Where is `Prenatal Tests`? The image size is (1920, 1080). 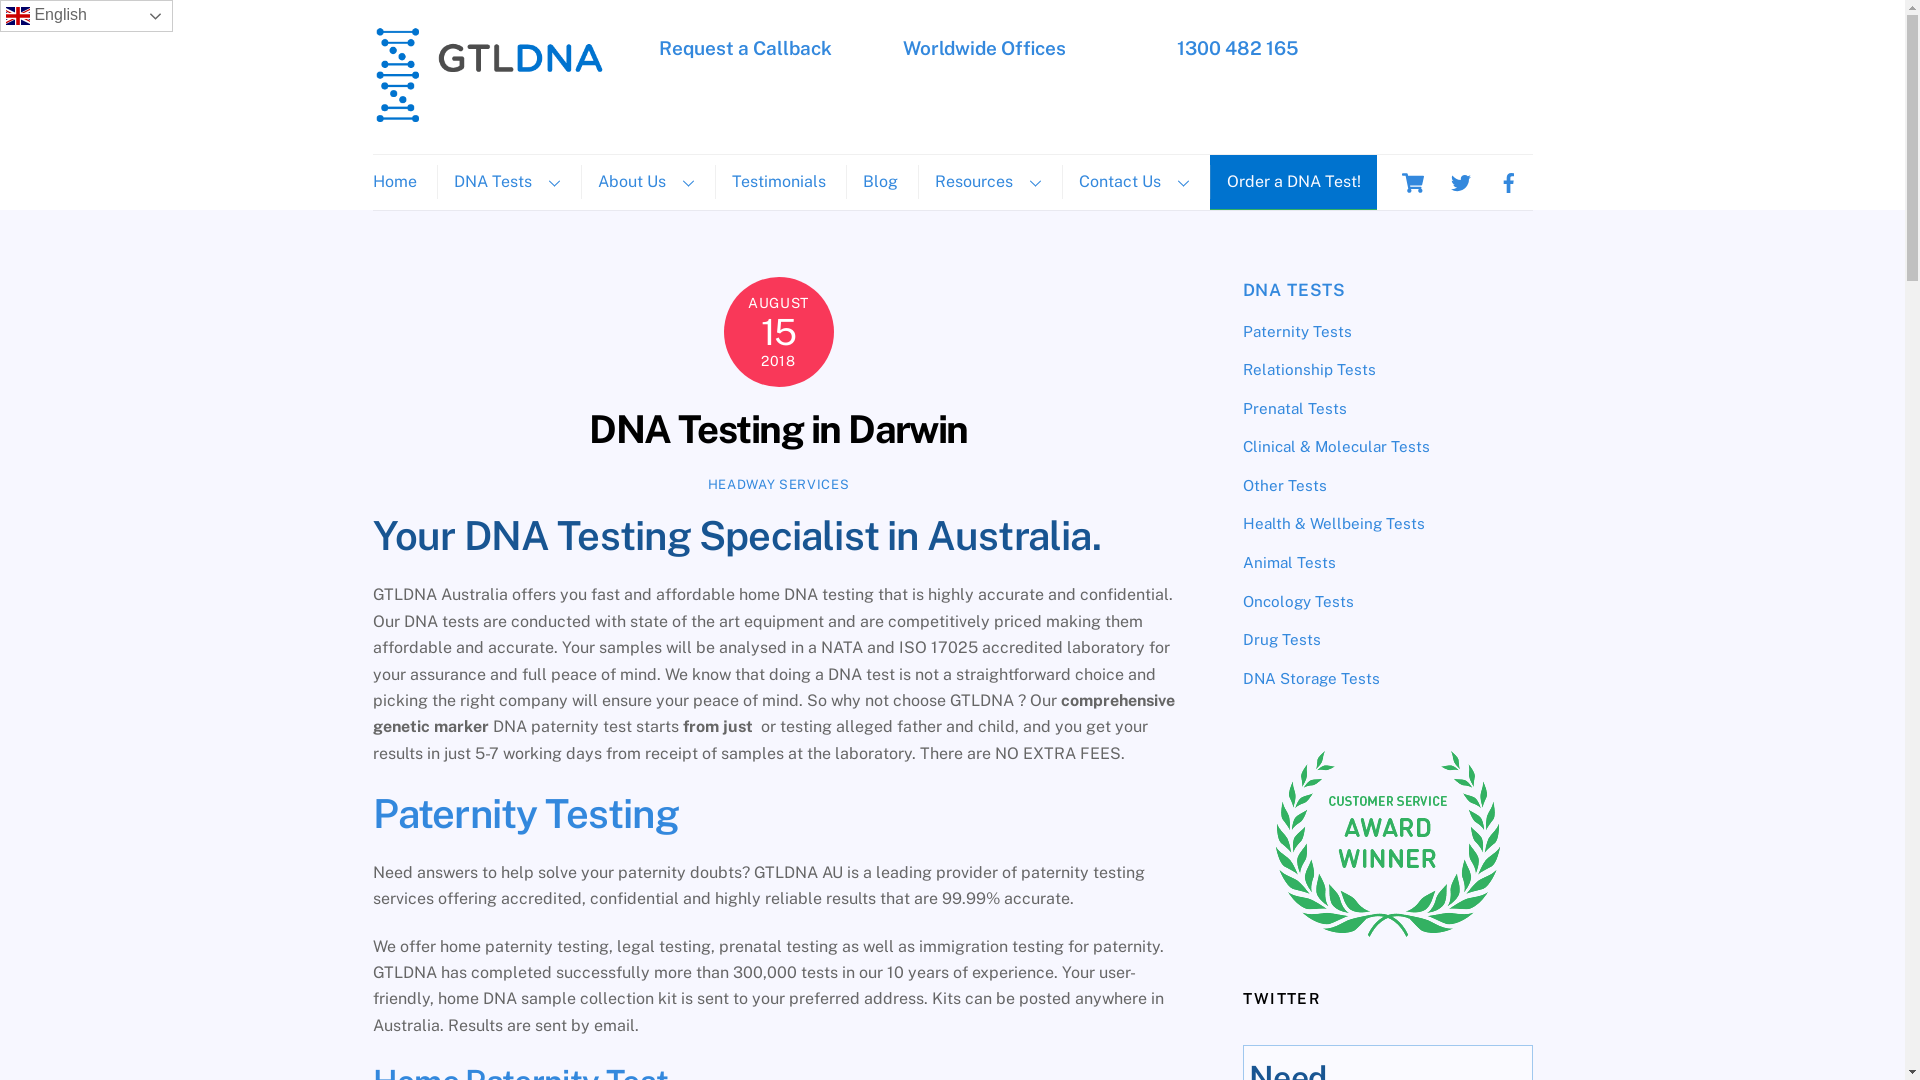 Prenatal Tests is located at coordinates (1294, 408).